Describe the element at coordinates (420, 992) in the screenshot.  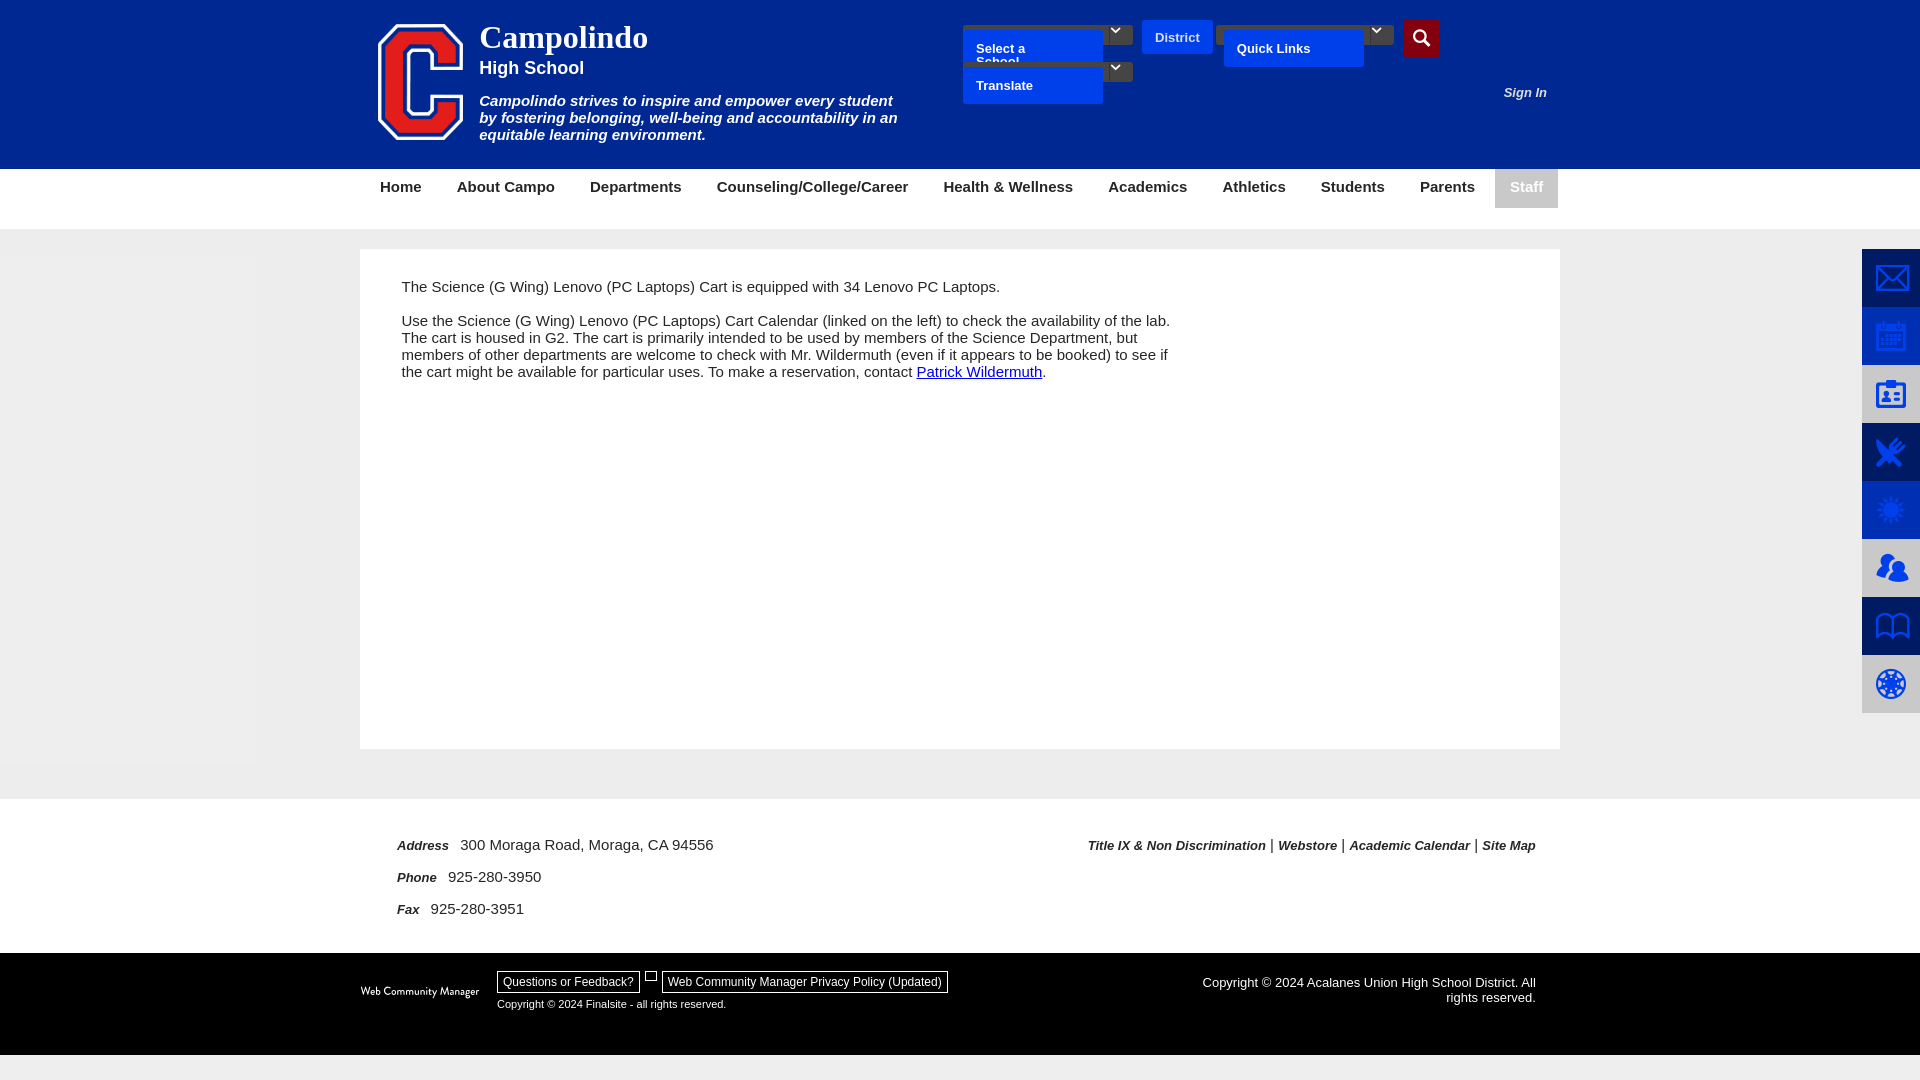
I see `Finalsite - all rights reserved` at that location.